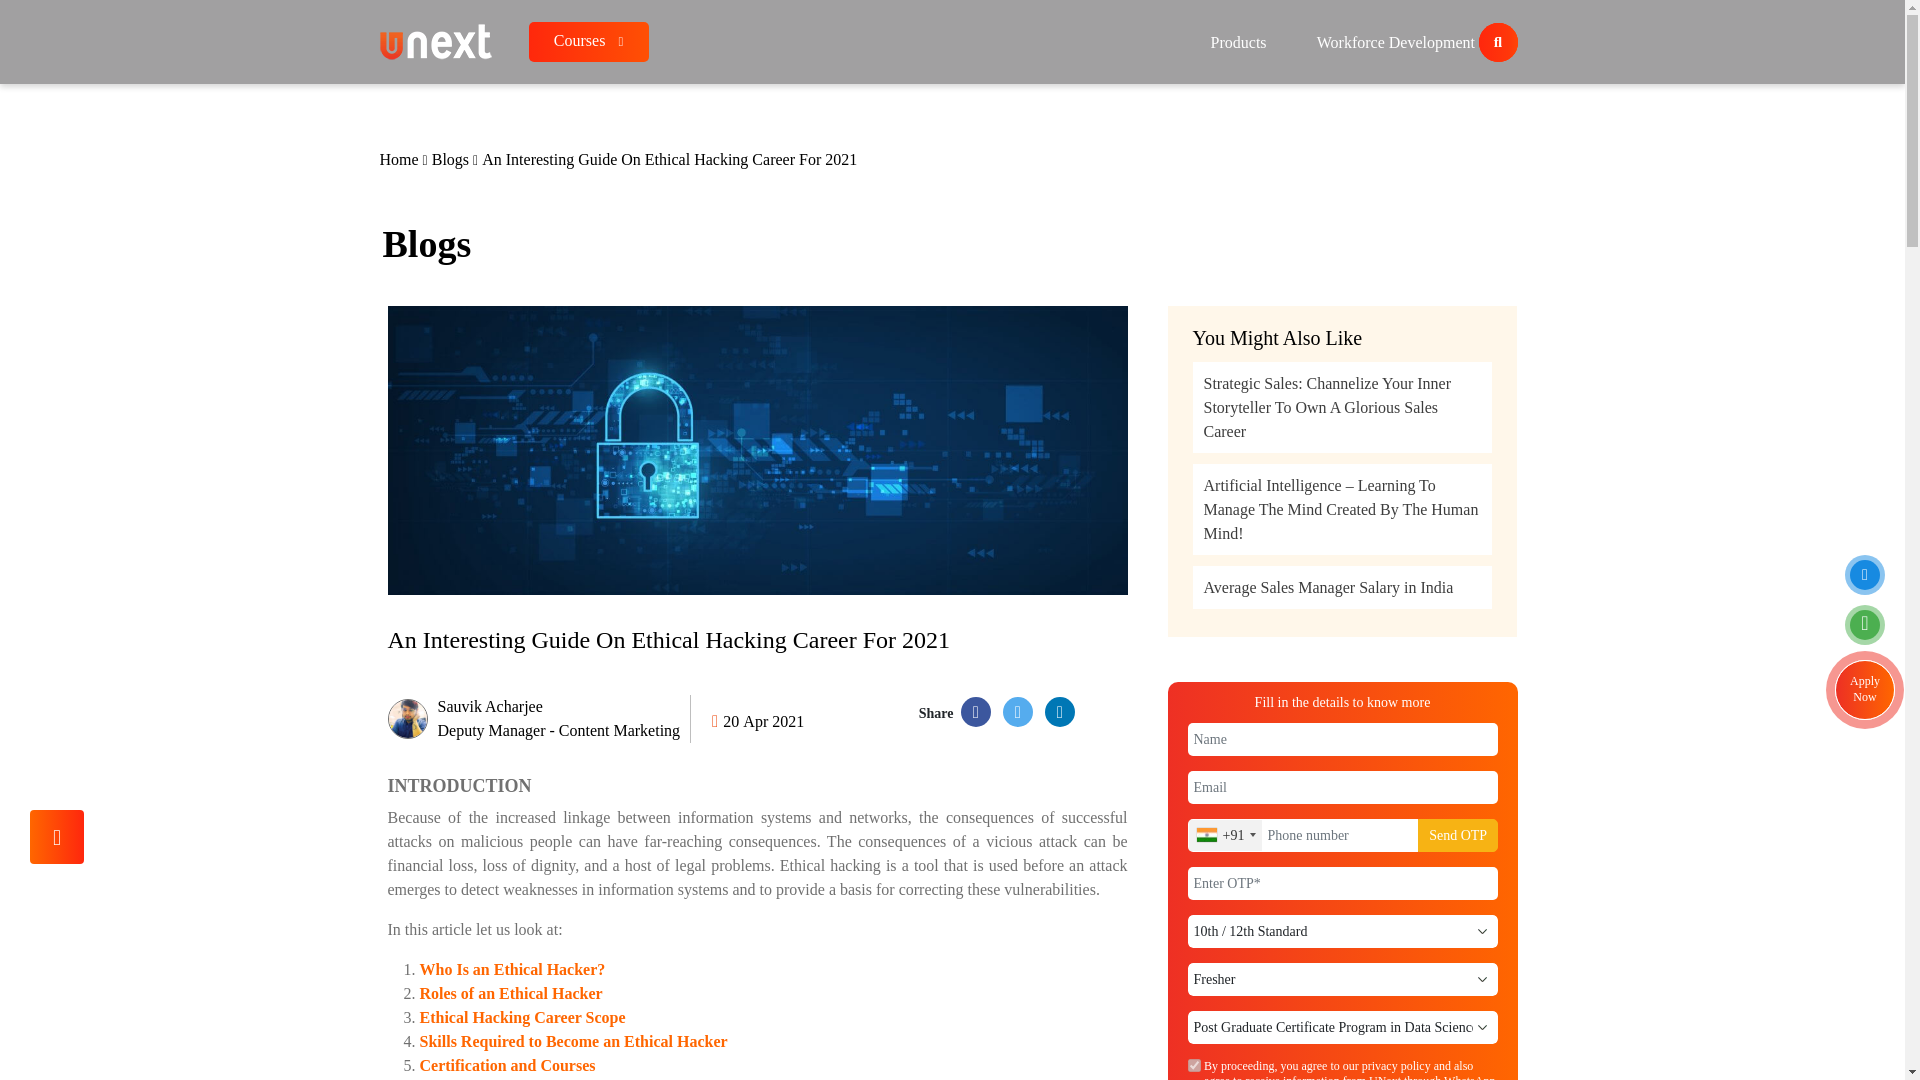 The height and width of the screenshot is (1080, 1920). Describe the element at coordinates (539, 719) in the screenshot. I see `Whatsapp` at that location.